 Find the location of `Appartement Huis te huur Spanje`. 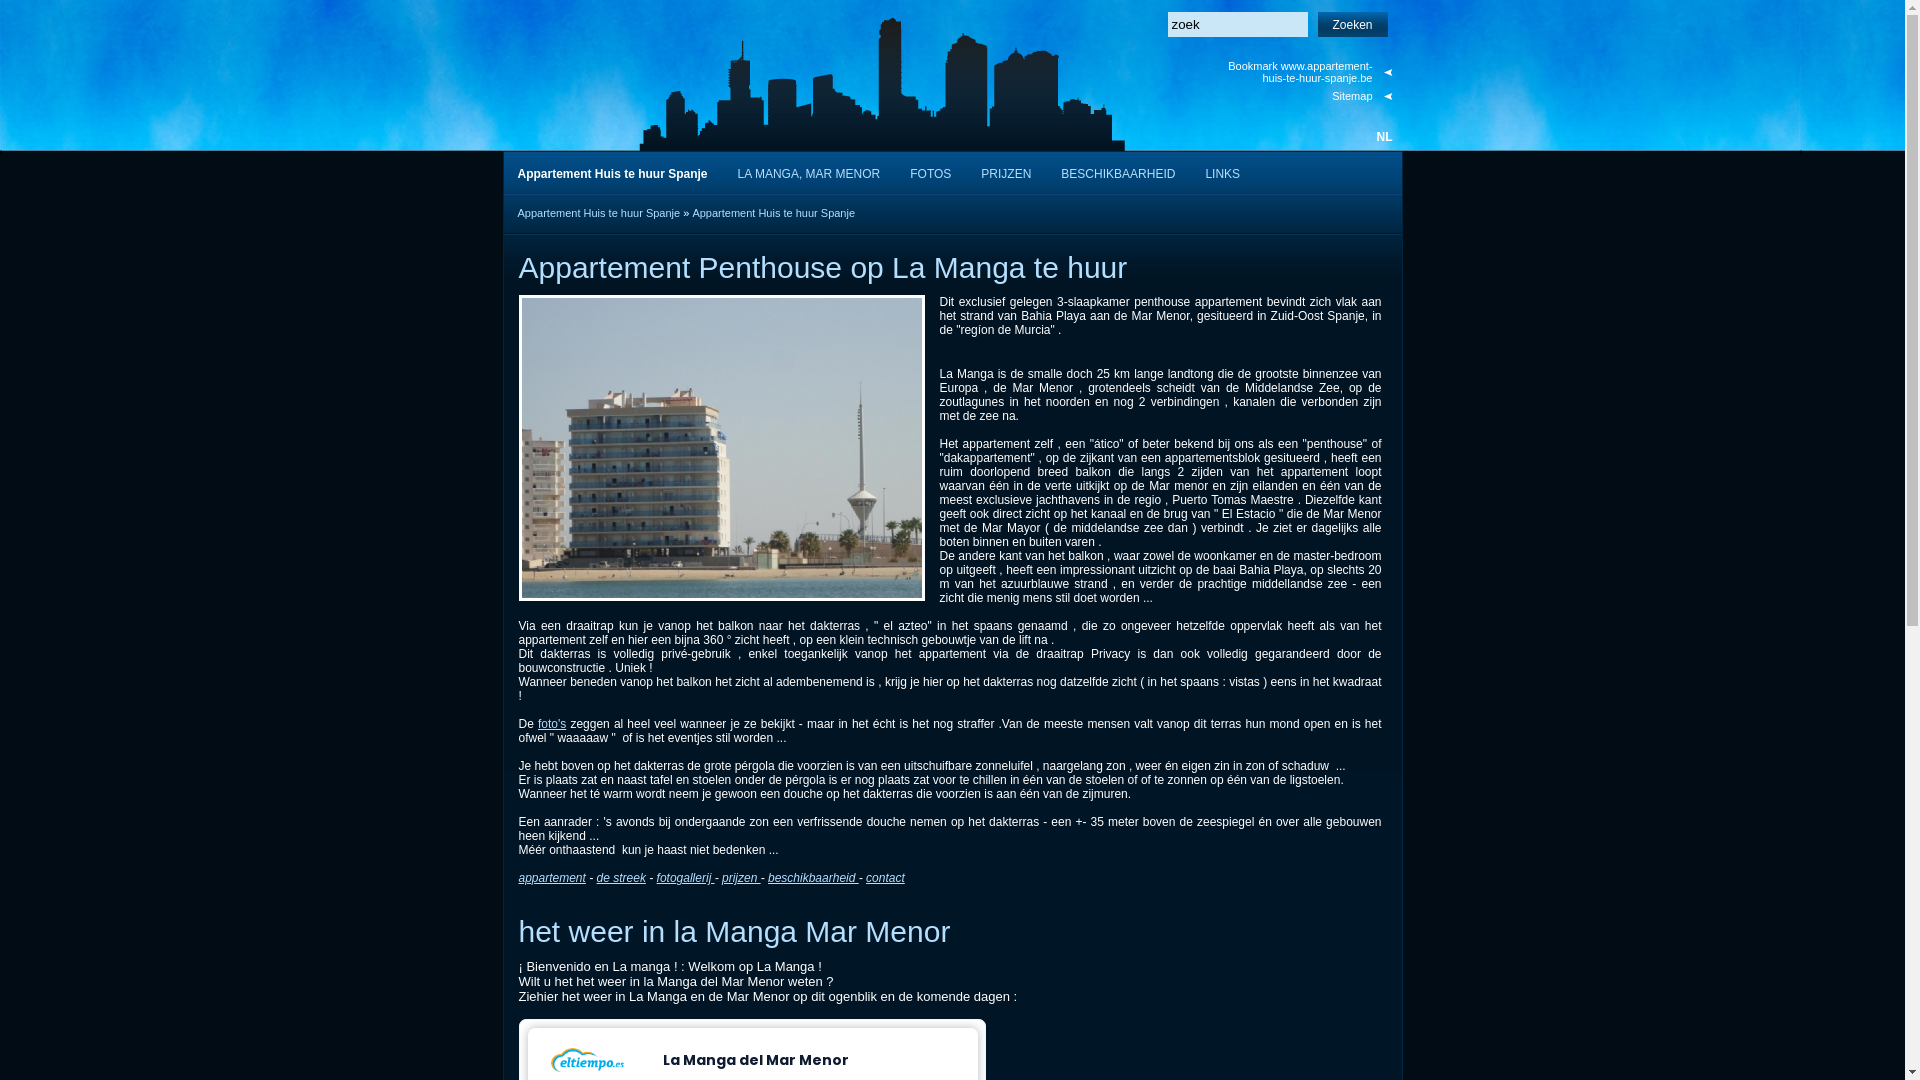

Appartement Huis te huur Spanje is located at coordinates (612, 172).